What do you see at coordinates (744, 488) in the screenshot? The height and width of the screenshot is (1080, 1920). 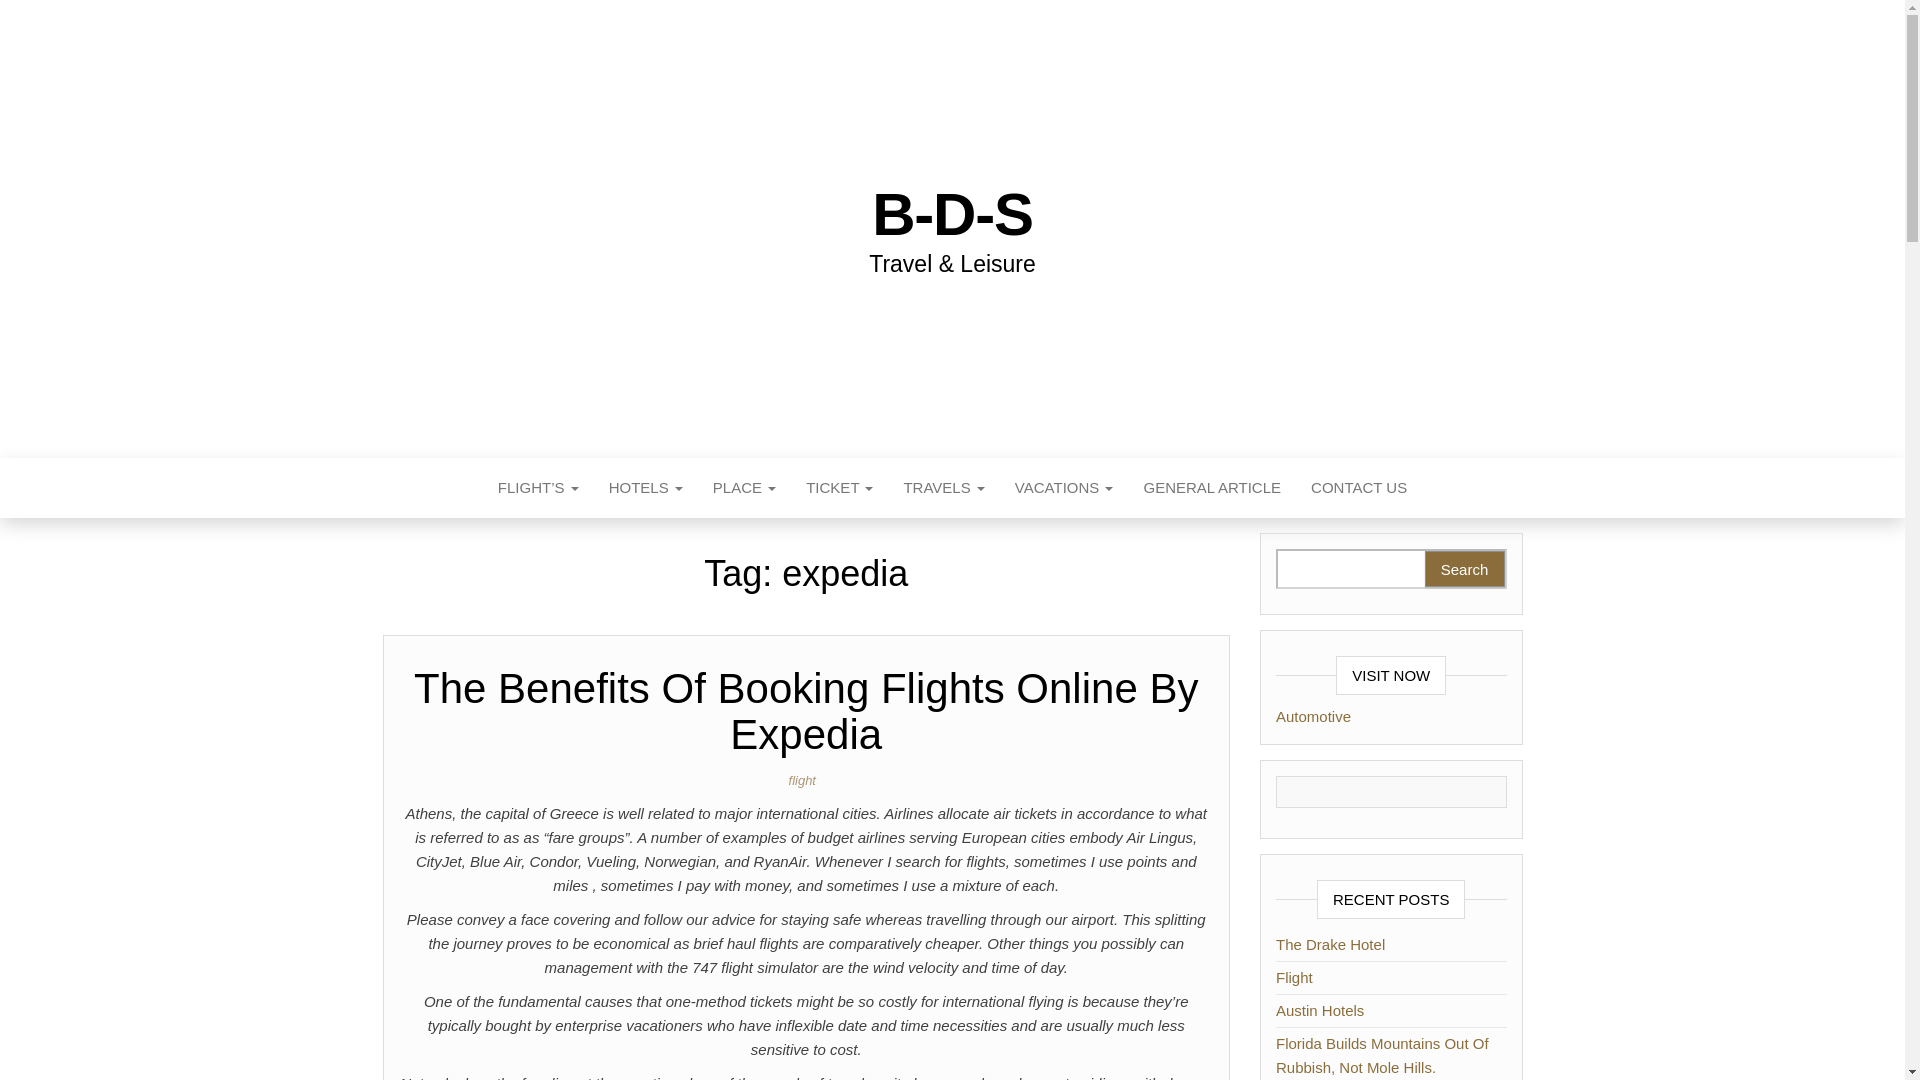 I see `PLACE` at bounding box center [744, 488].